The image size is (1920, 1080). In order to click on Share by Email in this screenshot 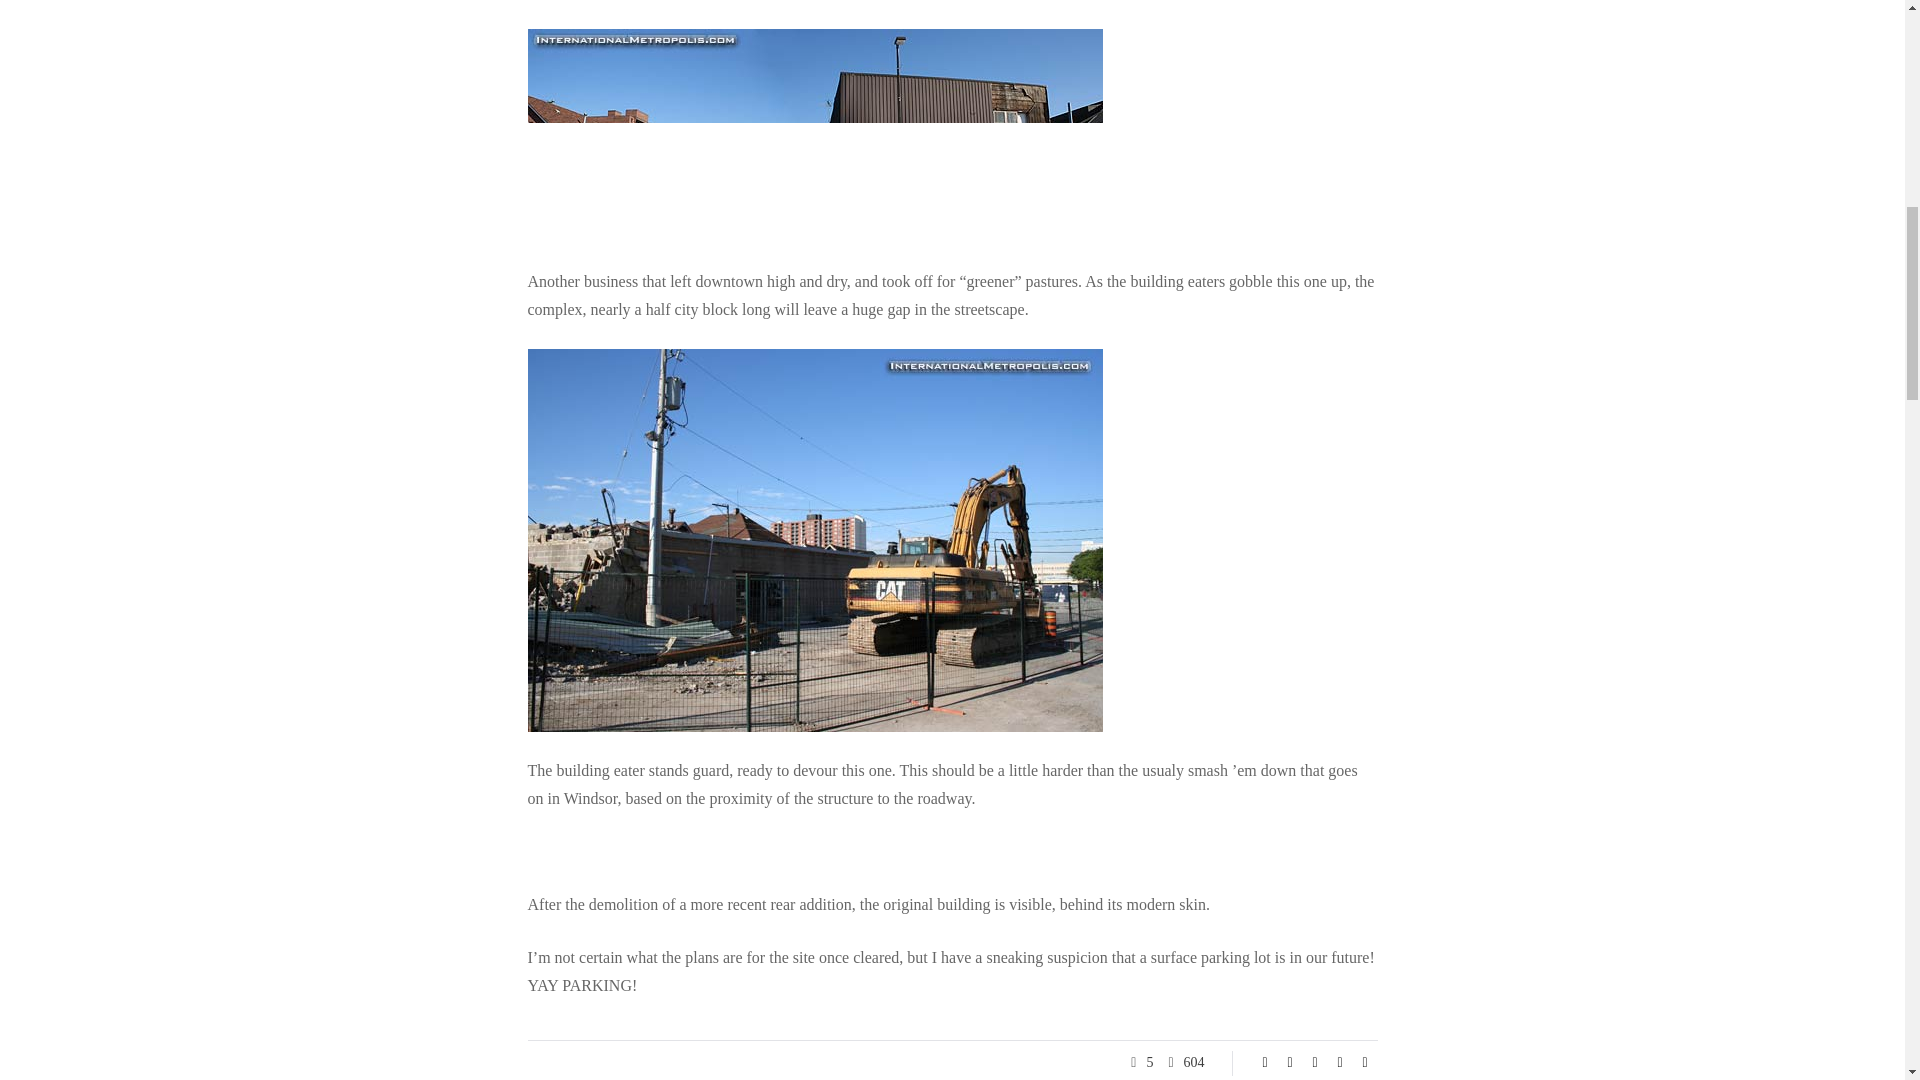, I will do `click(1364, 1063)`.